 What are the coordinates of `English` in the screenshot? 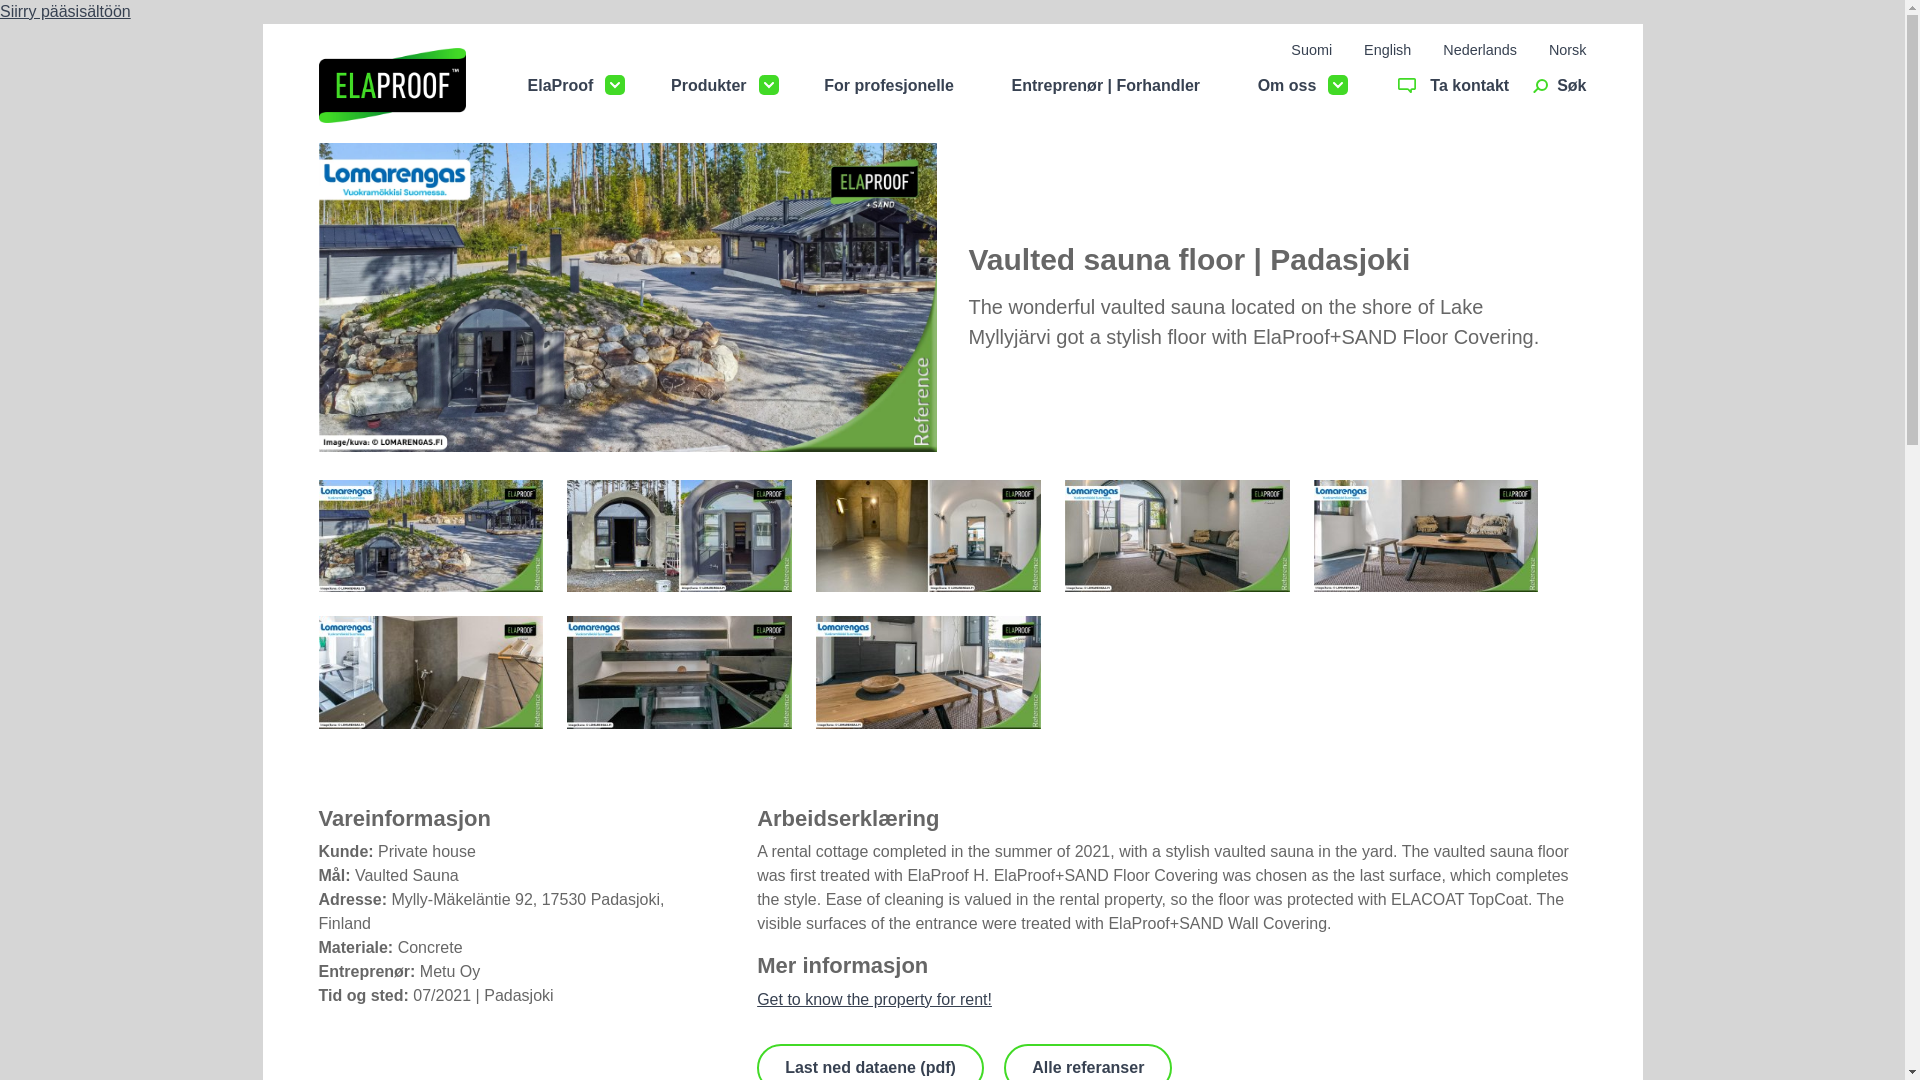 It's located at (1387, 50).